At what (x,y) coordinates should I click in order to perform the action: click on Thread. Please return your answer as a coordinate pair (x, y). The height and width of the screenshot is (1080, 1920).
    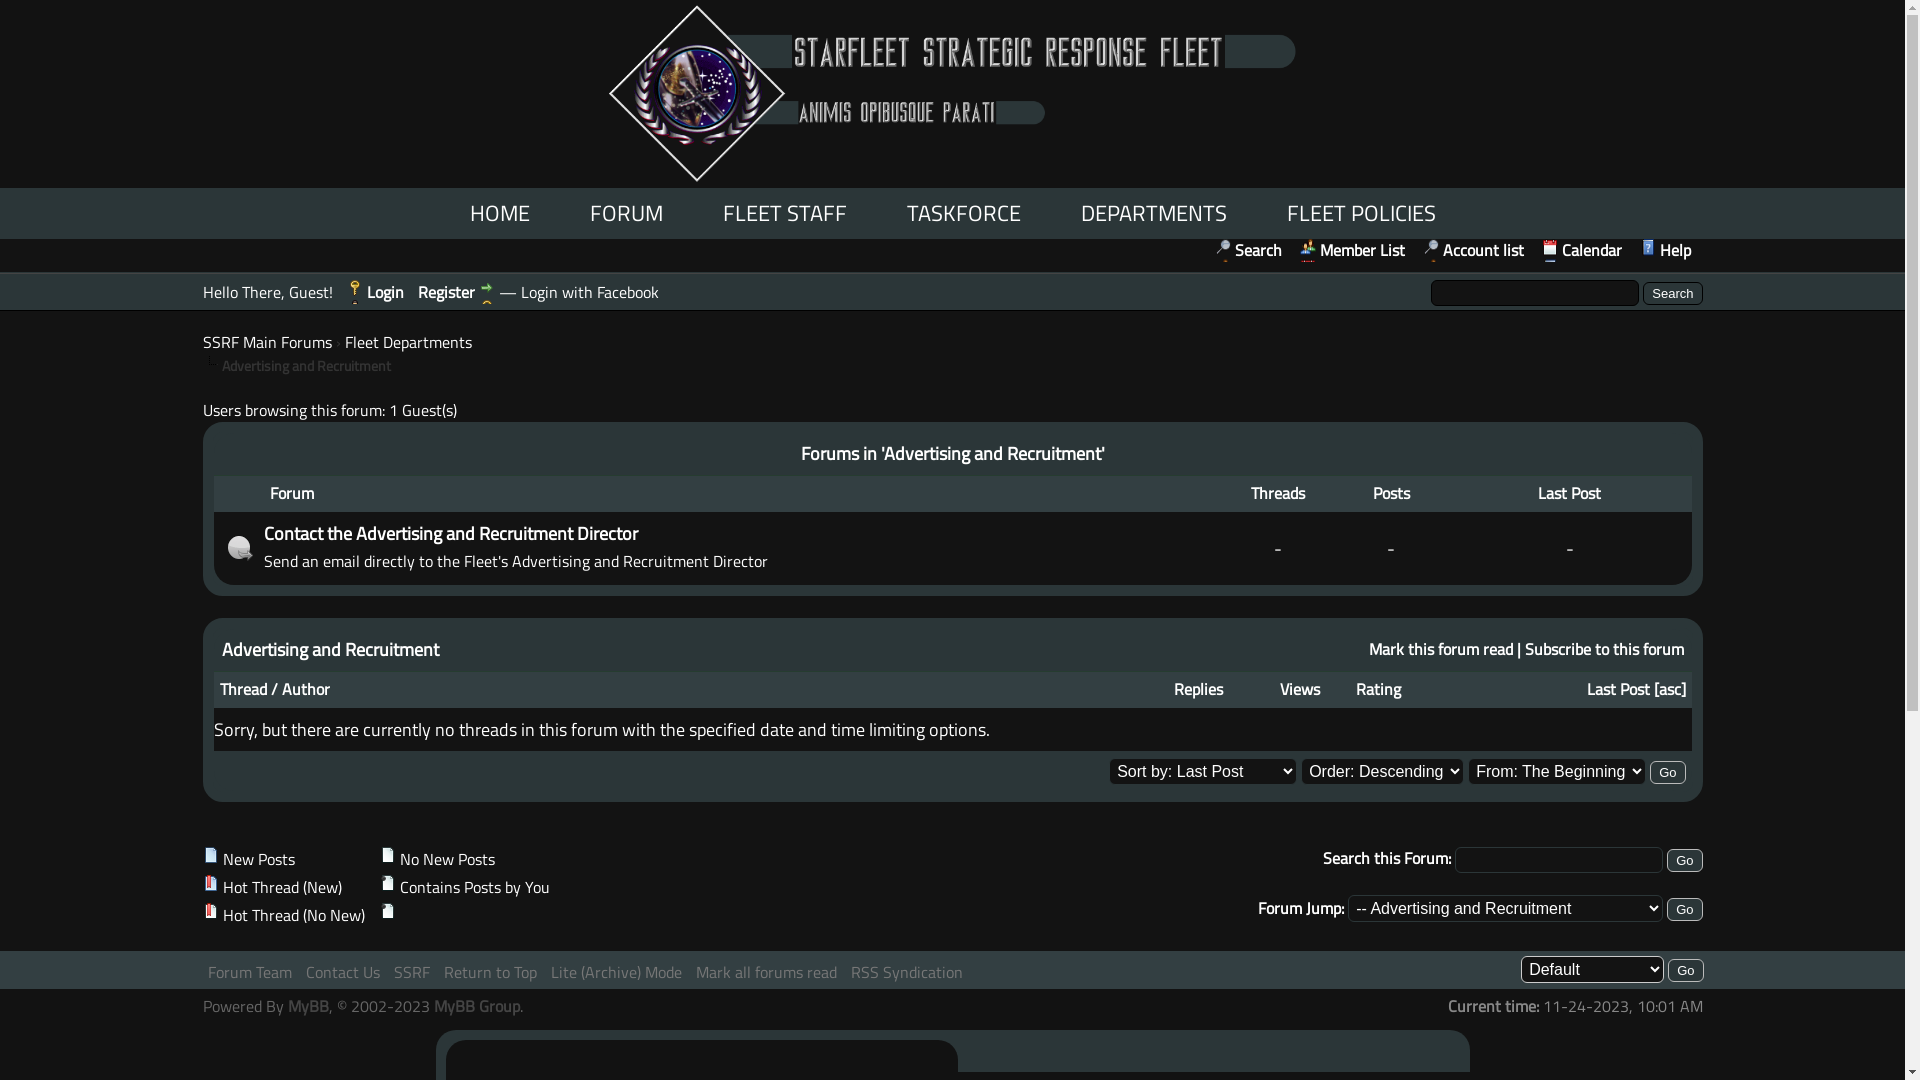
    Looking at the image, I should click on (244, 690).